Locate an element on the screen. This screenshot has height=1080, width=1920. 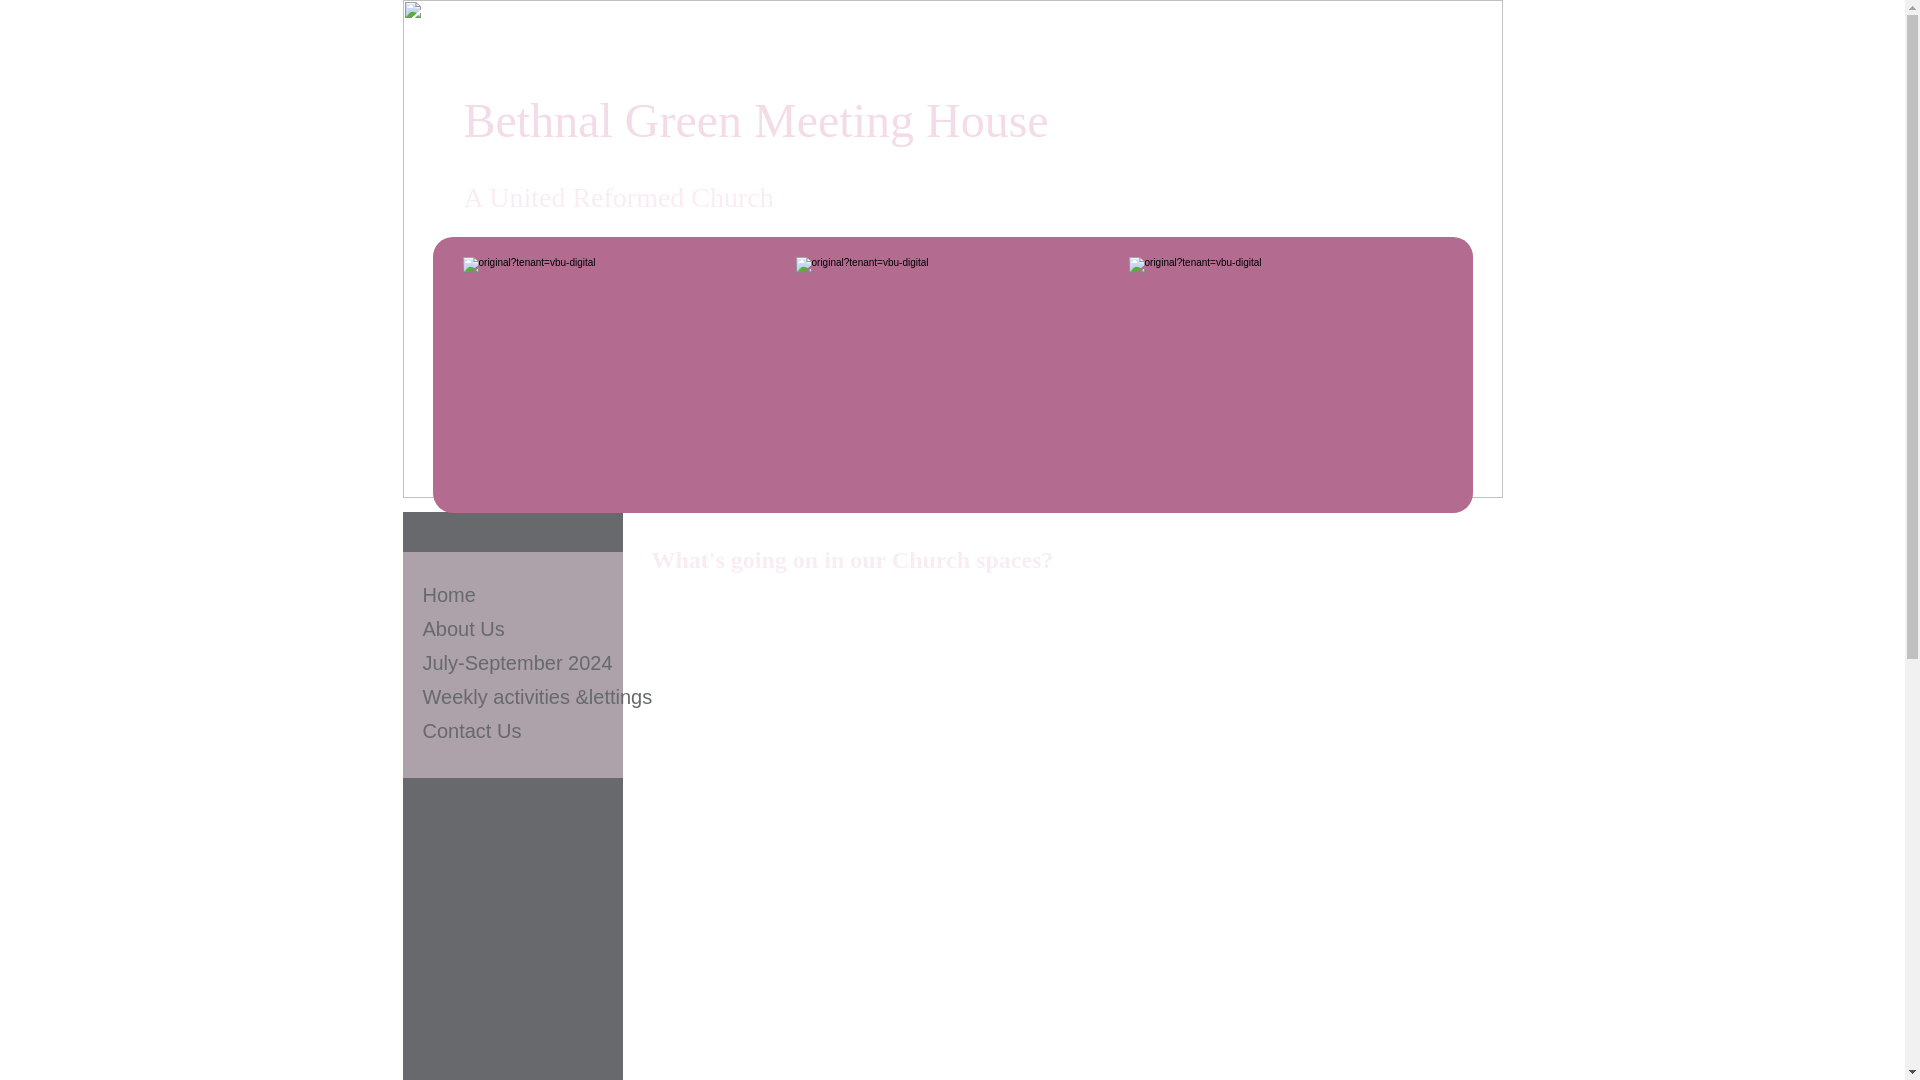
Contact Us is located at coordinates (472, 732).